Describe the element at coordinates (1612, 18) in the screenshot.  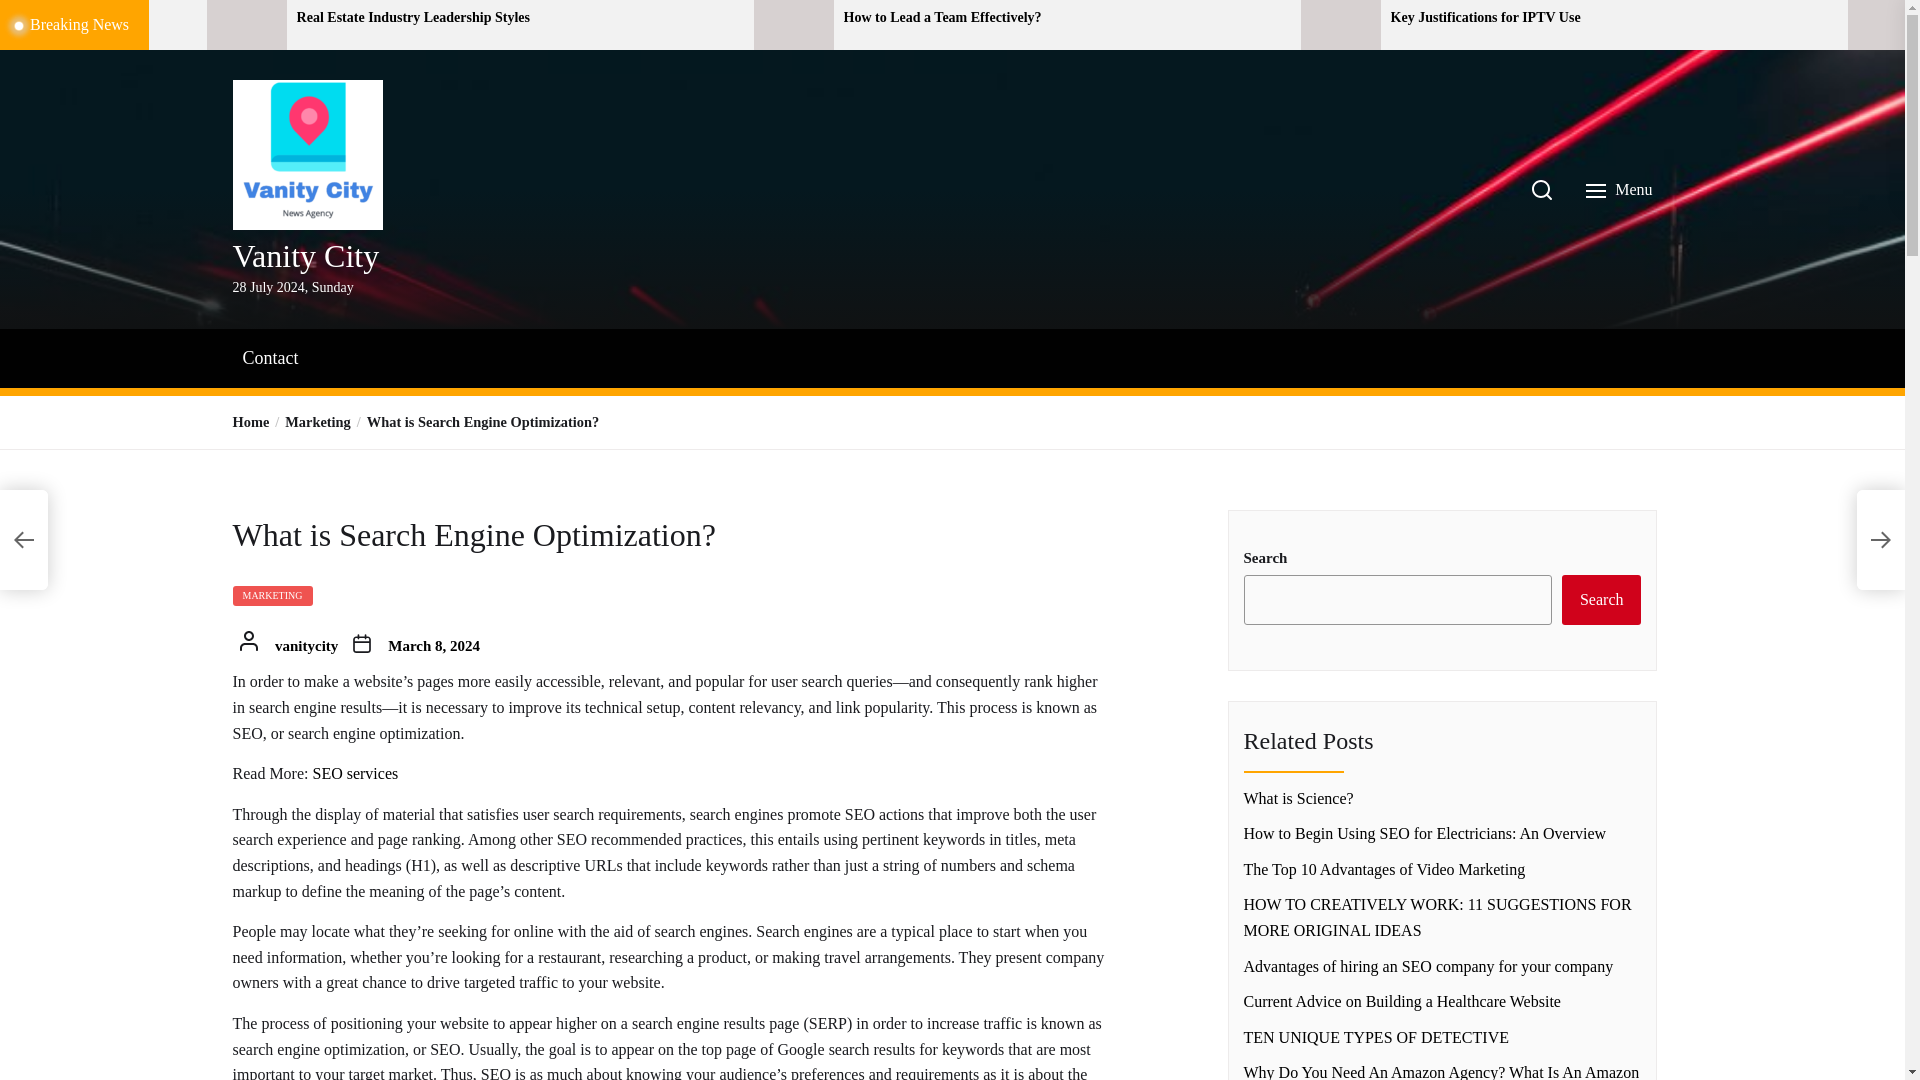
I see `Key Justifications for IPTV Use` at that location.